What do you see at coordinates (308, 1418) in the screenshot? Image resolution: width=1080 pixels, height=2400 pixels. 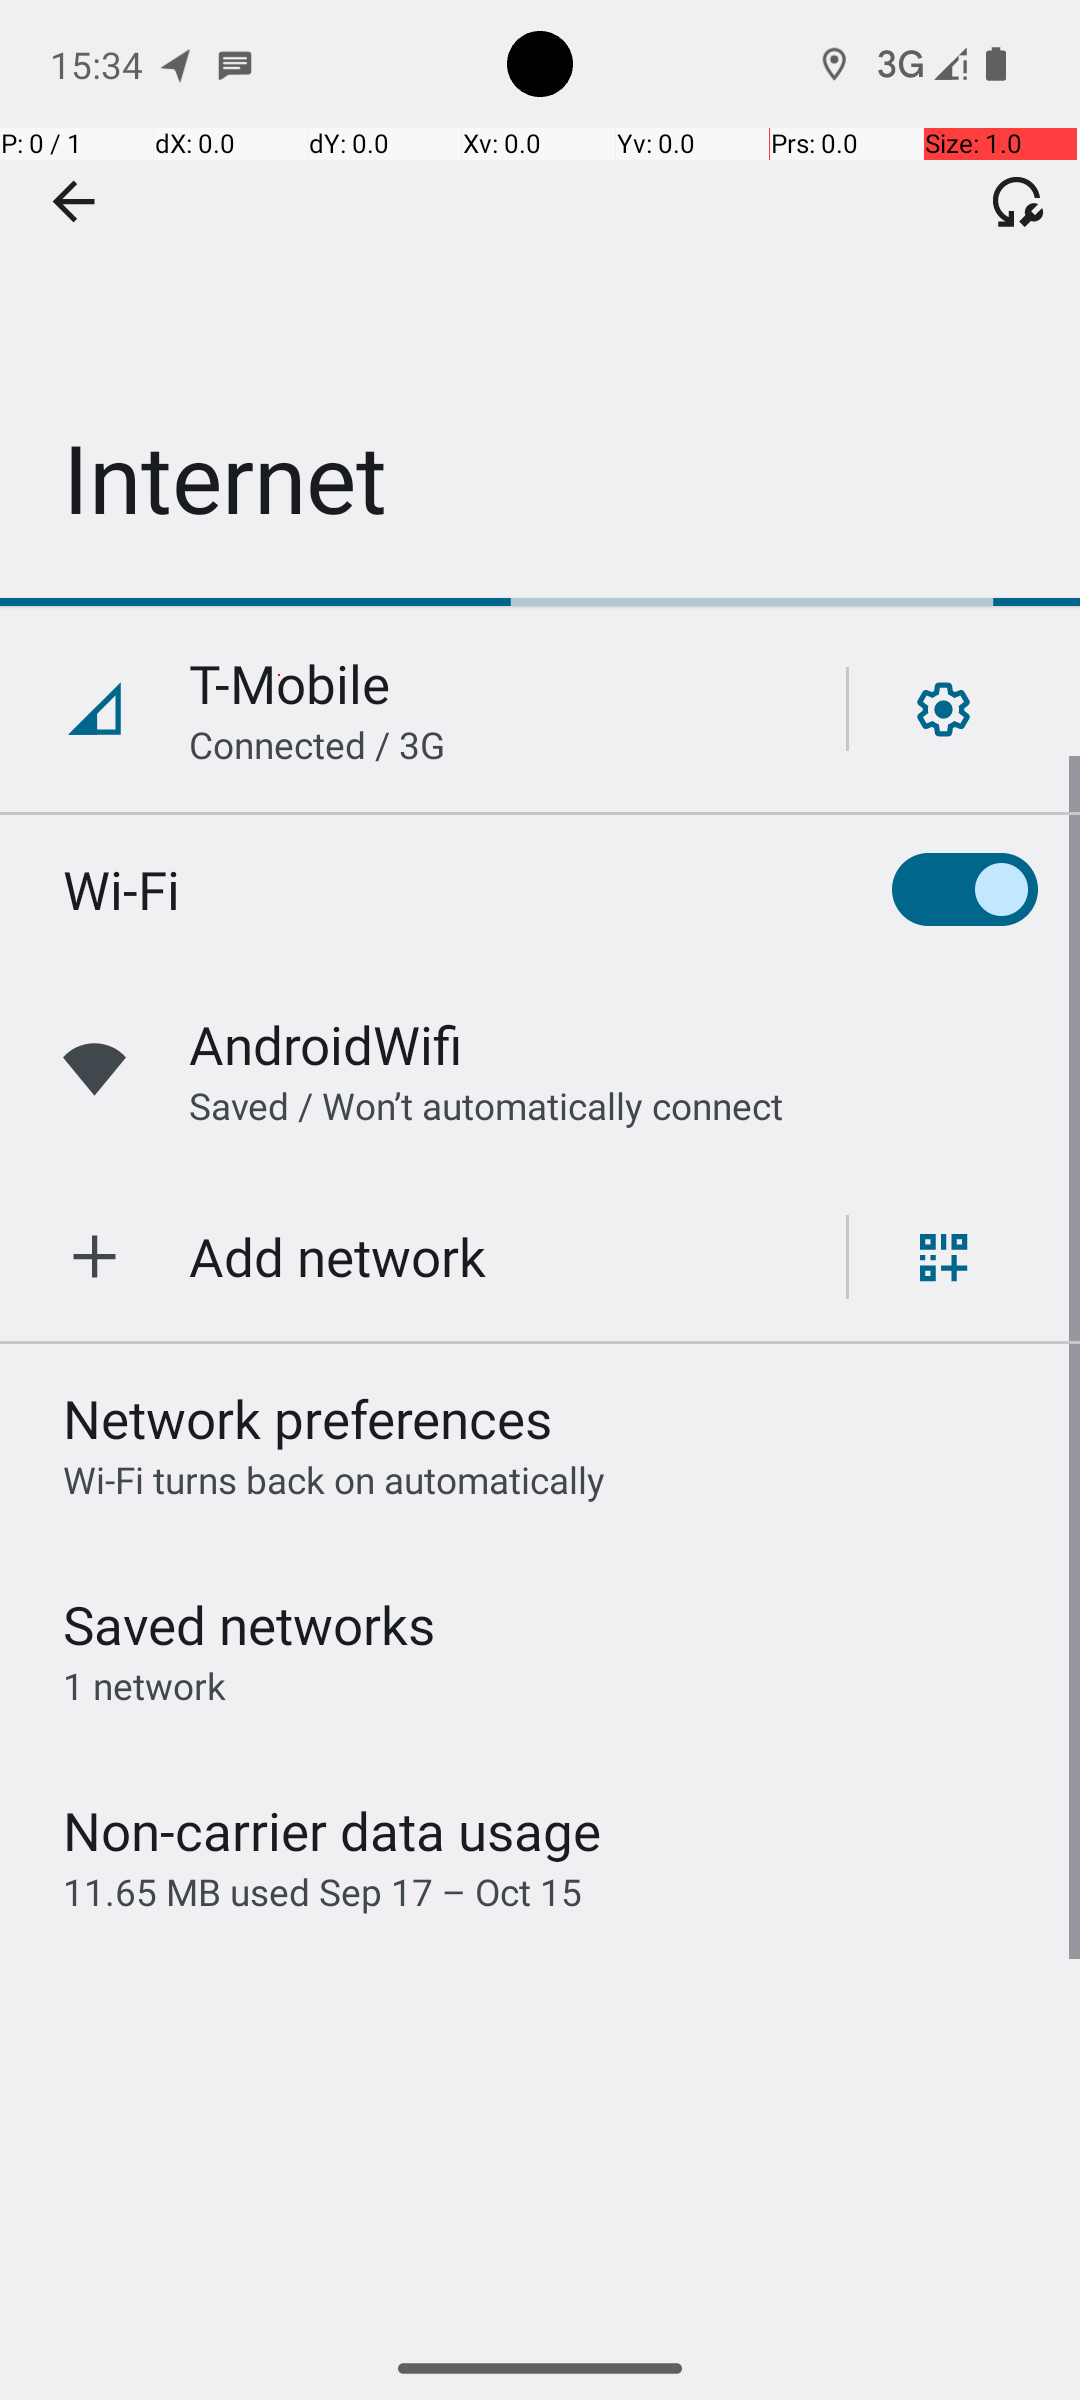 I see `Network preferences` at bounding box center [308, 1418].